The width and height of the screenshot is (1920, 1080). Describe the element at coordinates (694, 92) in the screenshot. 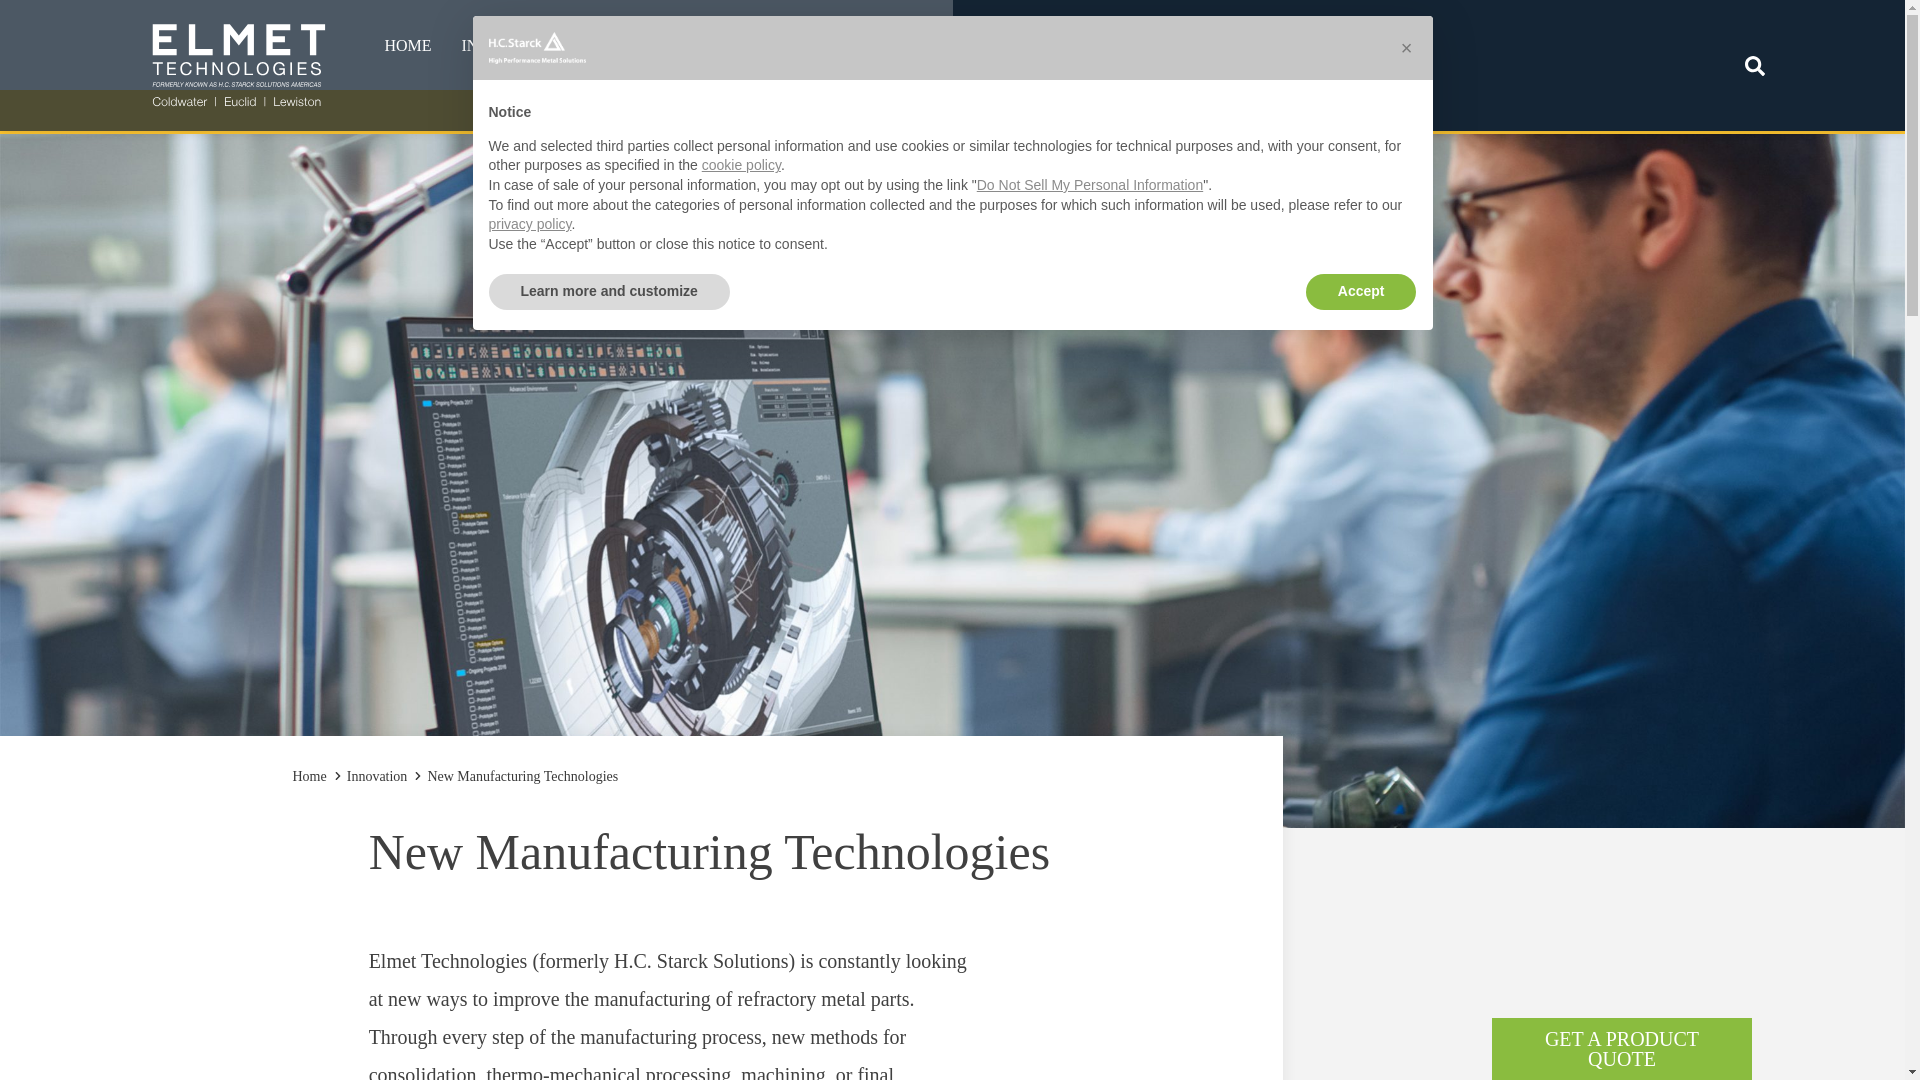

I see `PRODUCTS BY MATERIAL` at that location.